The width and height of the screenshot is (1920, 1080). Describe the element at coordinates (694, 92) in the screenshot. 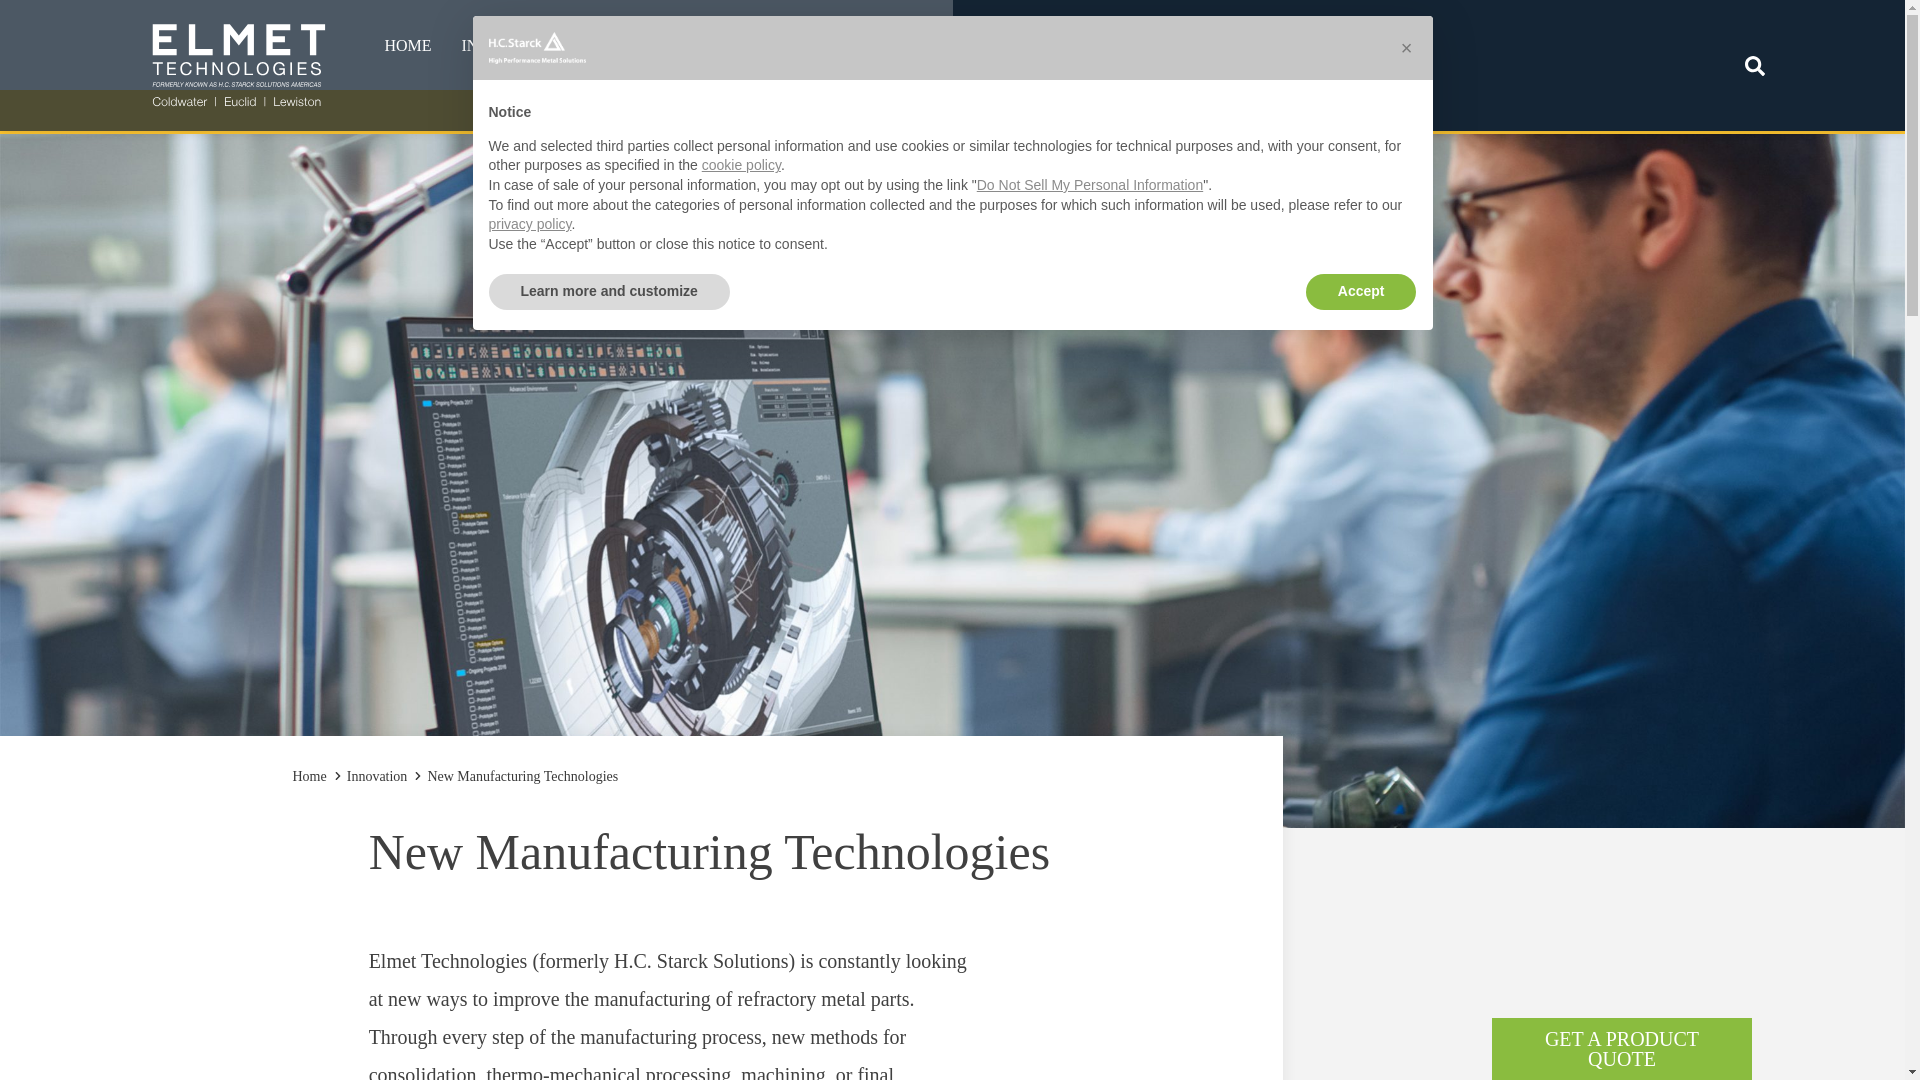

I see `PRODUCTS BY MATERIAL` at that location.